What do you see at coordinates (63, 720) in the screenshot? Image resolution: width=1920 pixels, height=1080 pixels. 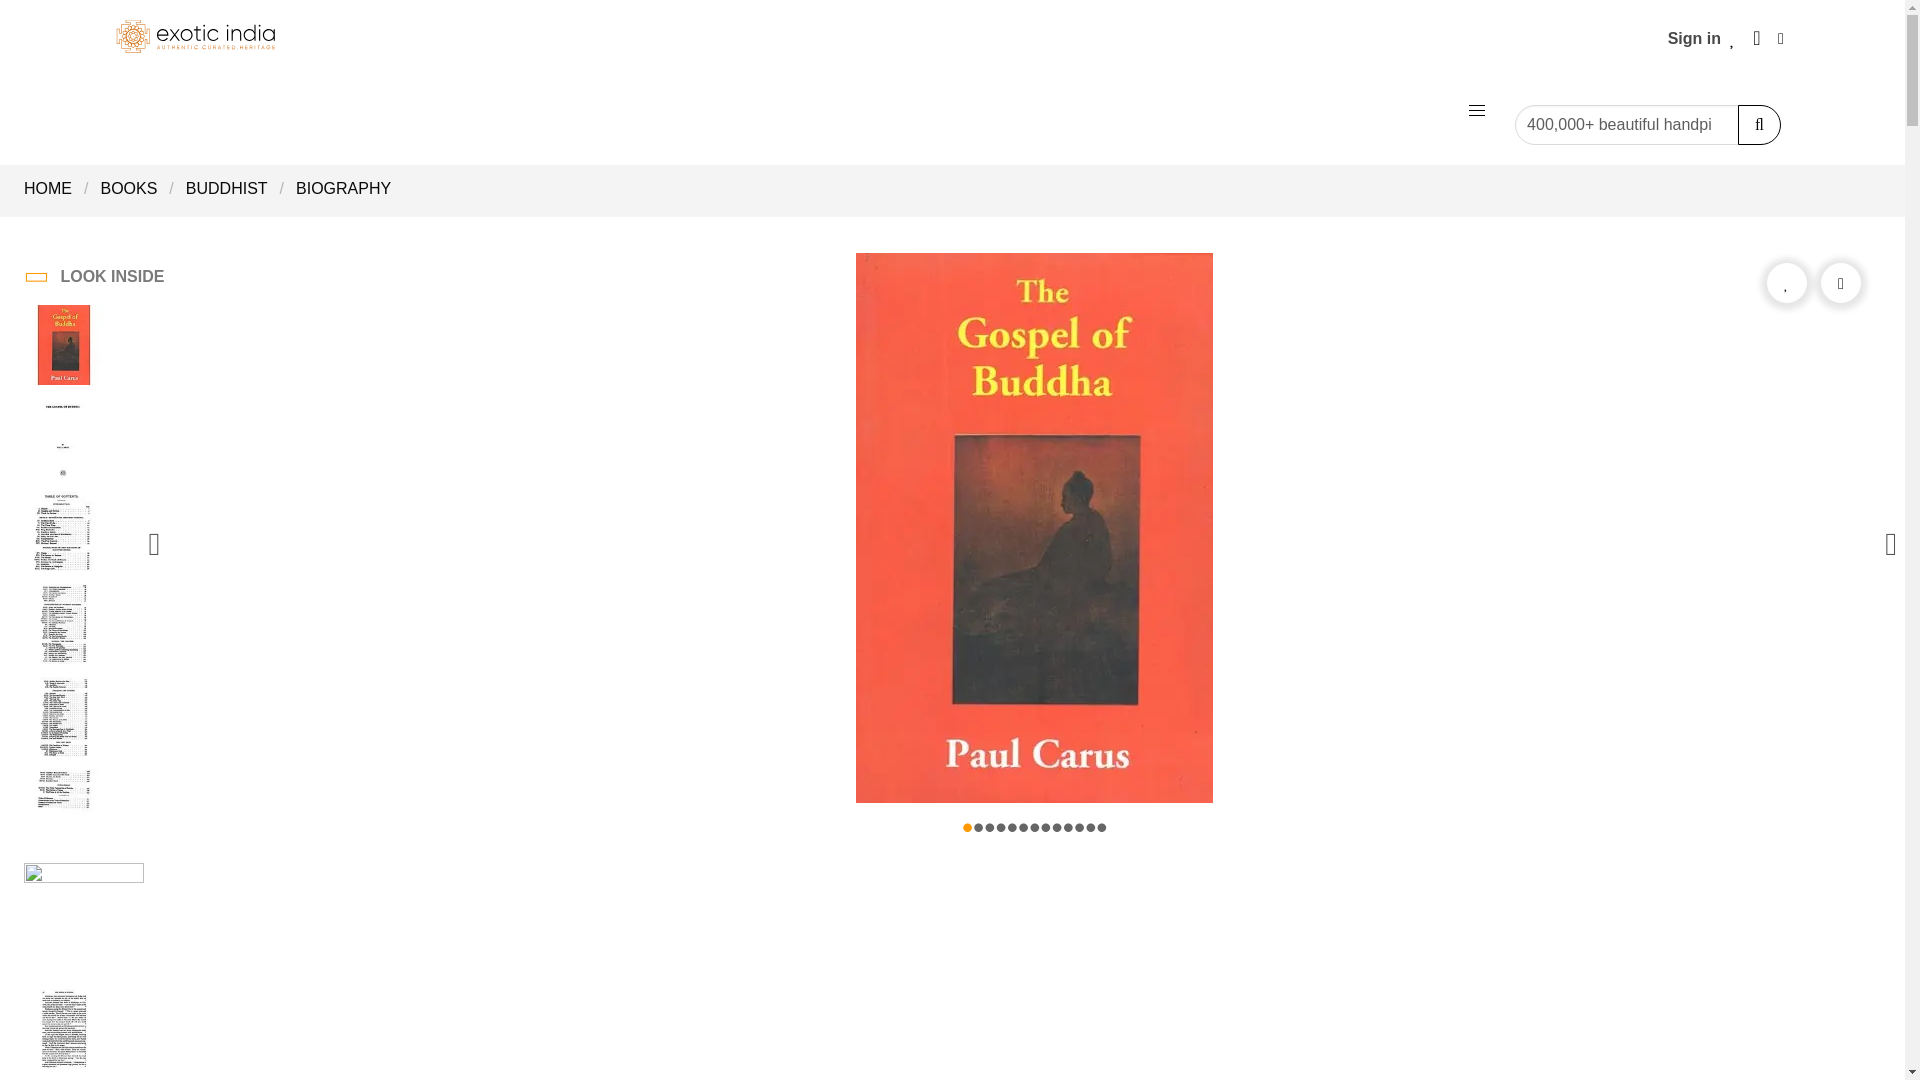 I see `The Gospel of Buddha` at bounding box center [63, 720].